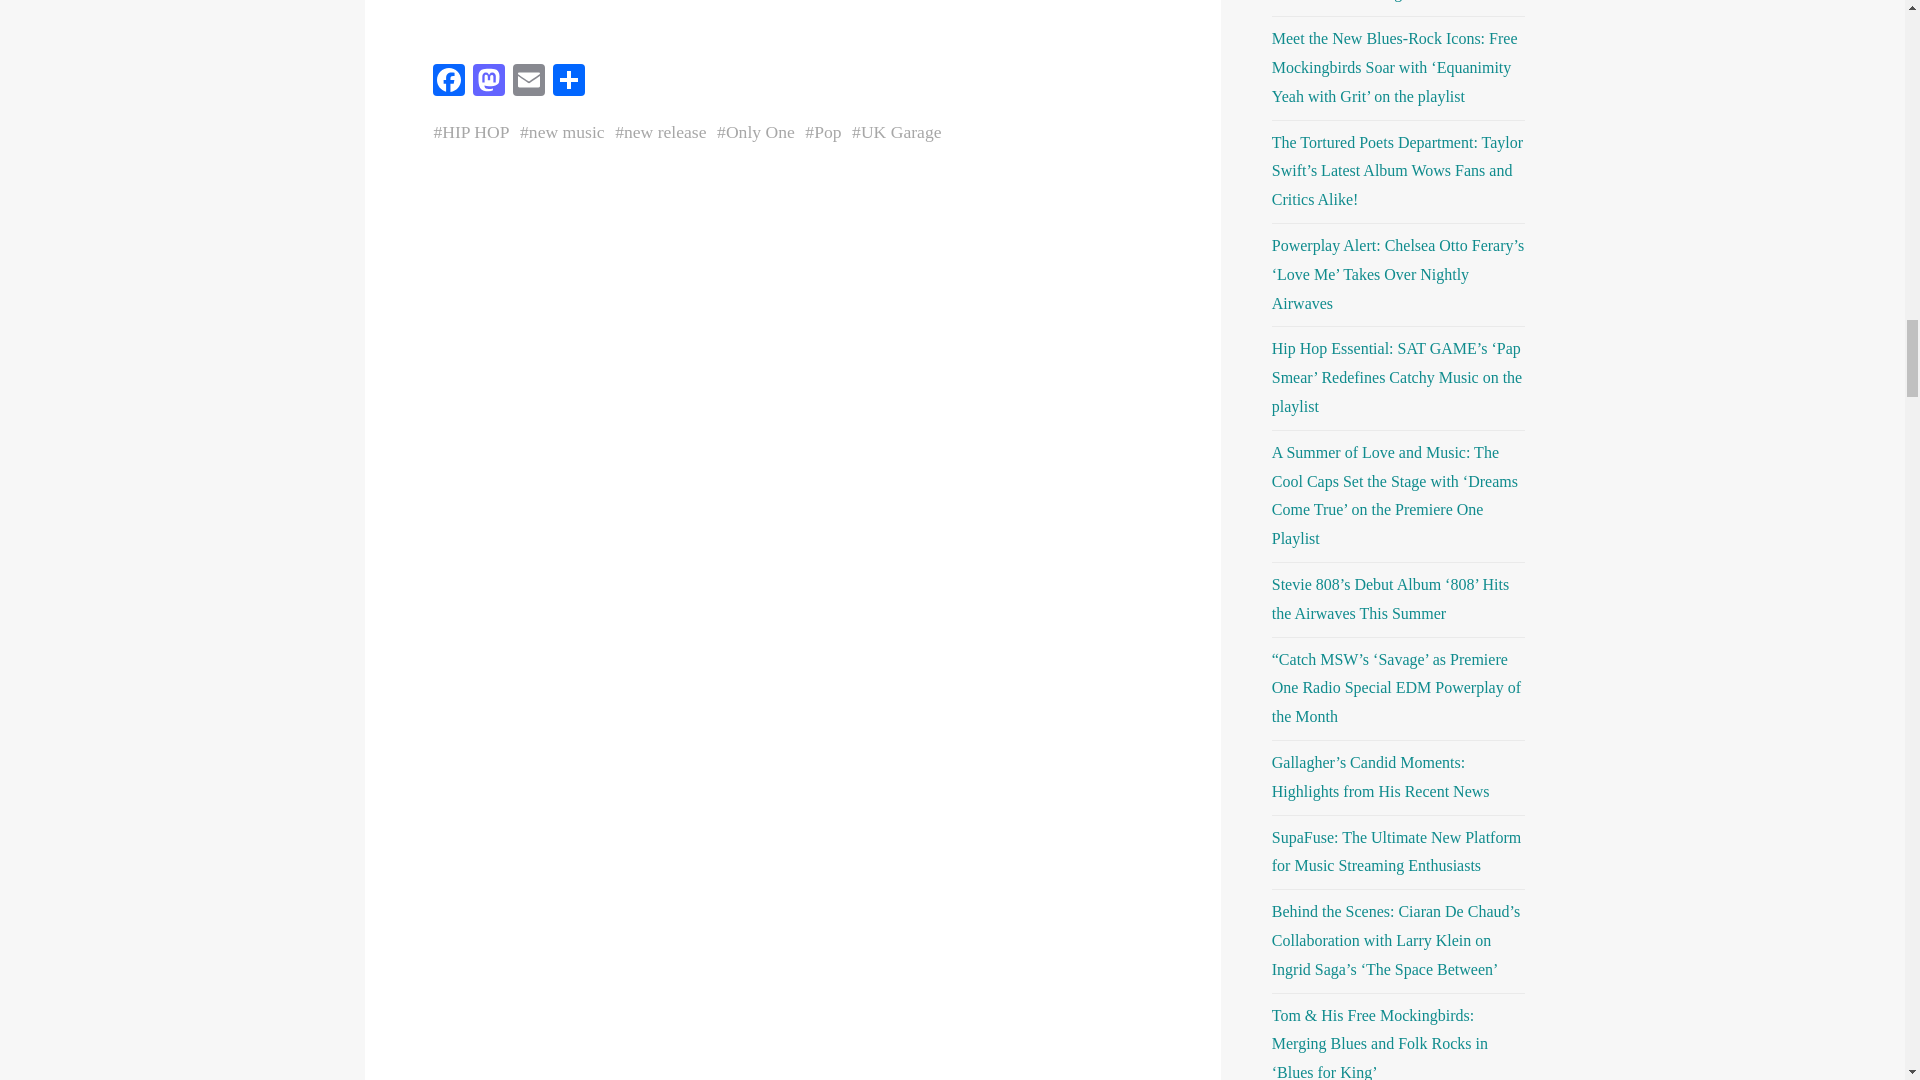  I want to click on HIP HOP, so click(474, 132).